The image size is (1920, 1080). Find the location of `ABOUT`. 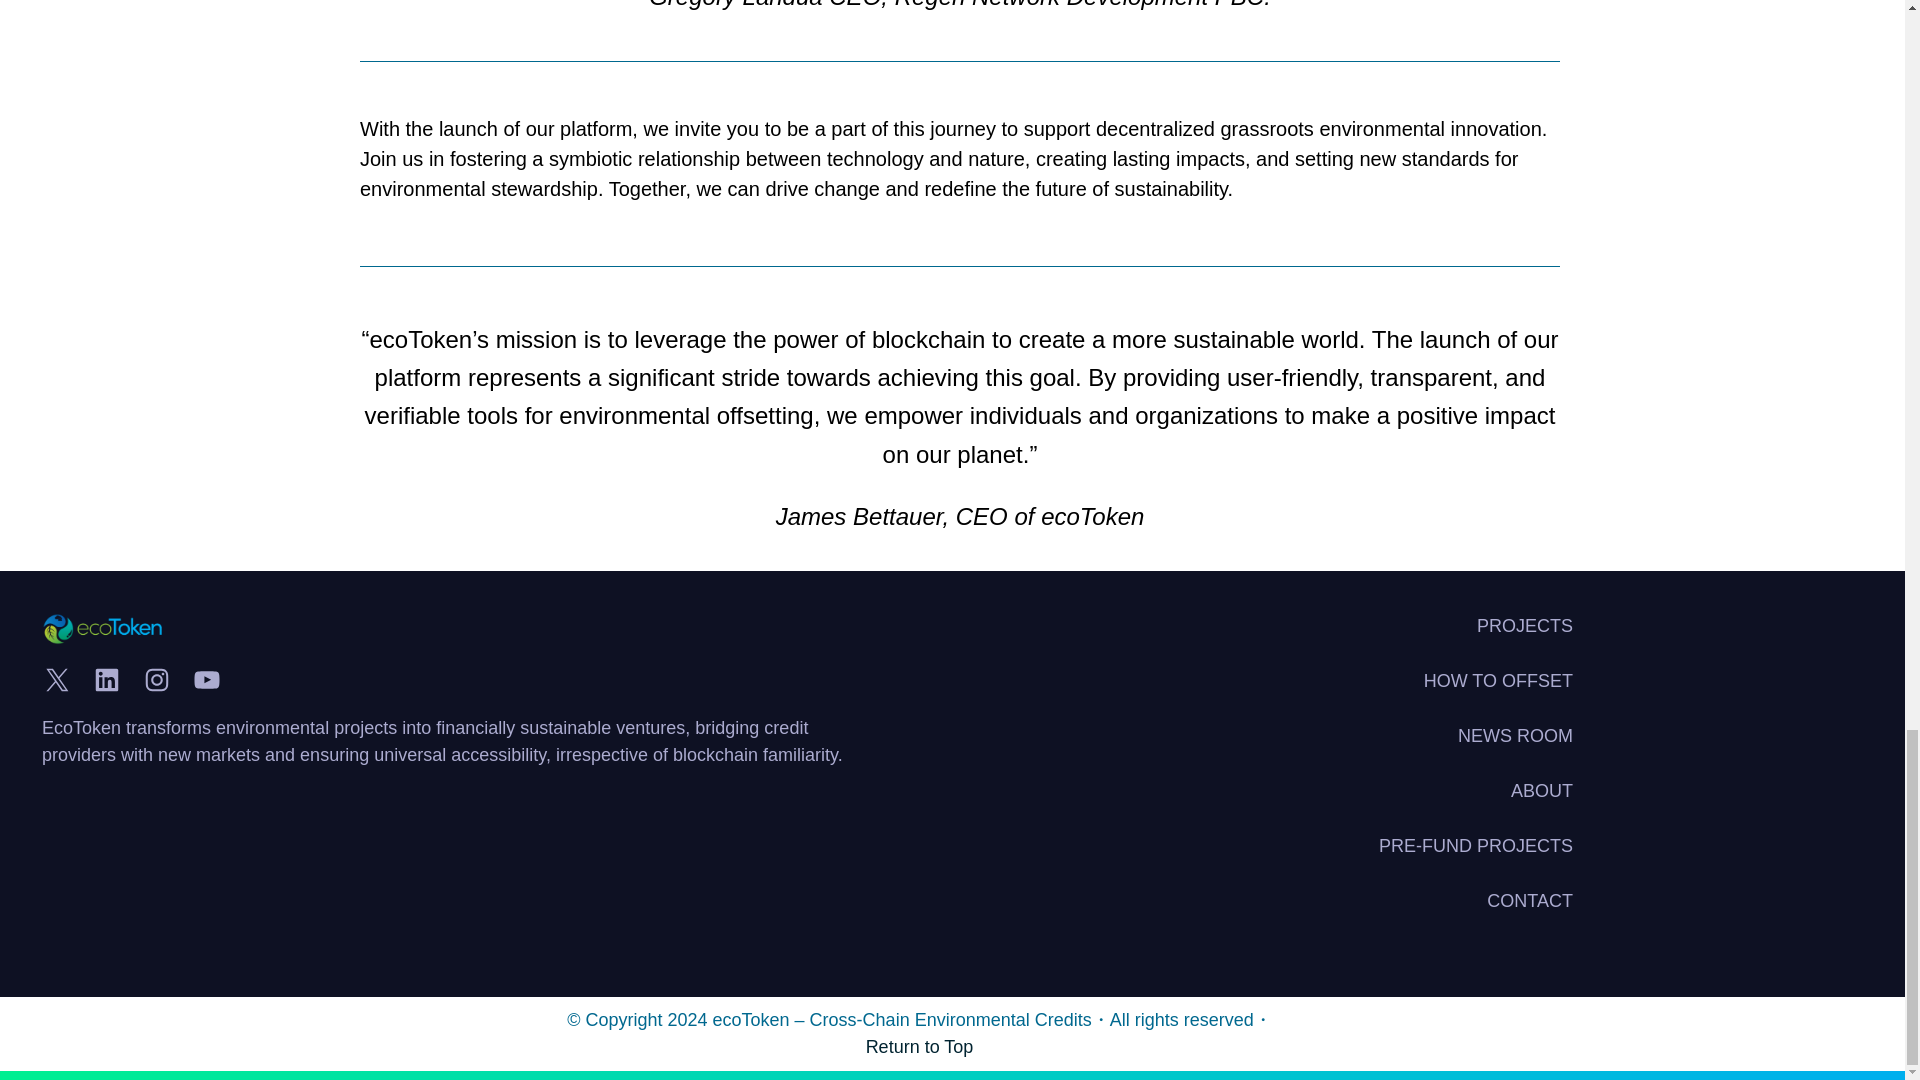

ABOUT is located at coordinates (1542, 790).